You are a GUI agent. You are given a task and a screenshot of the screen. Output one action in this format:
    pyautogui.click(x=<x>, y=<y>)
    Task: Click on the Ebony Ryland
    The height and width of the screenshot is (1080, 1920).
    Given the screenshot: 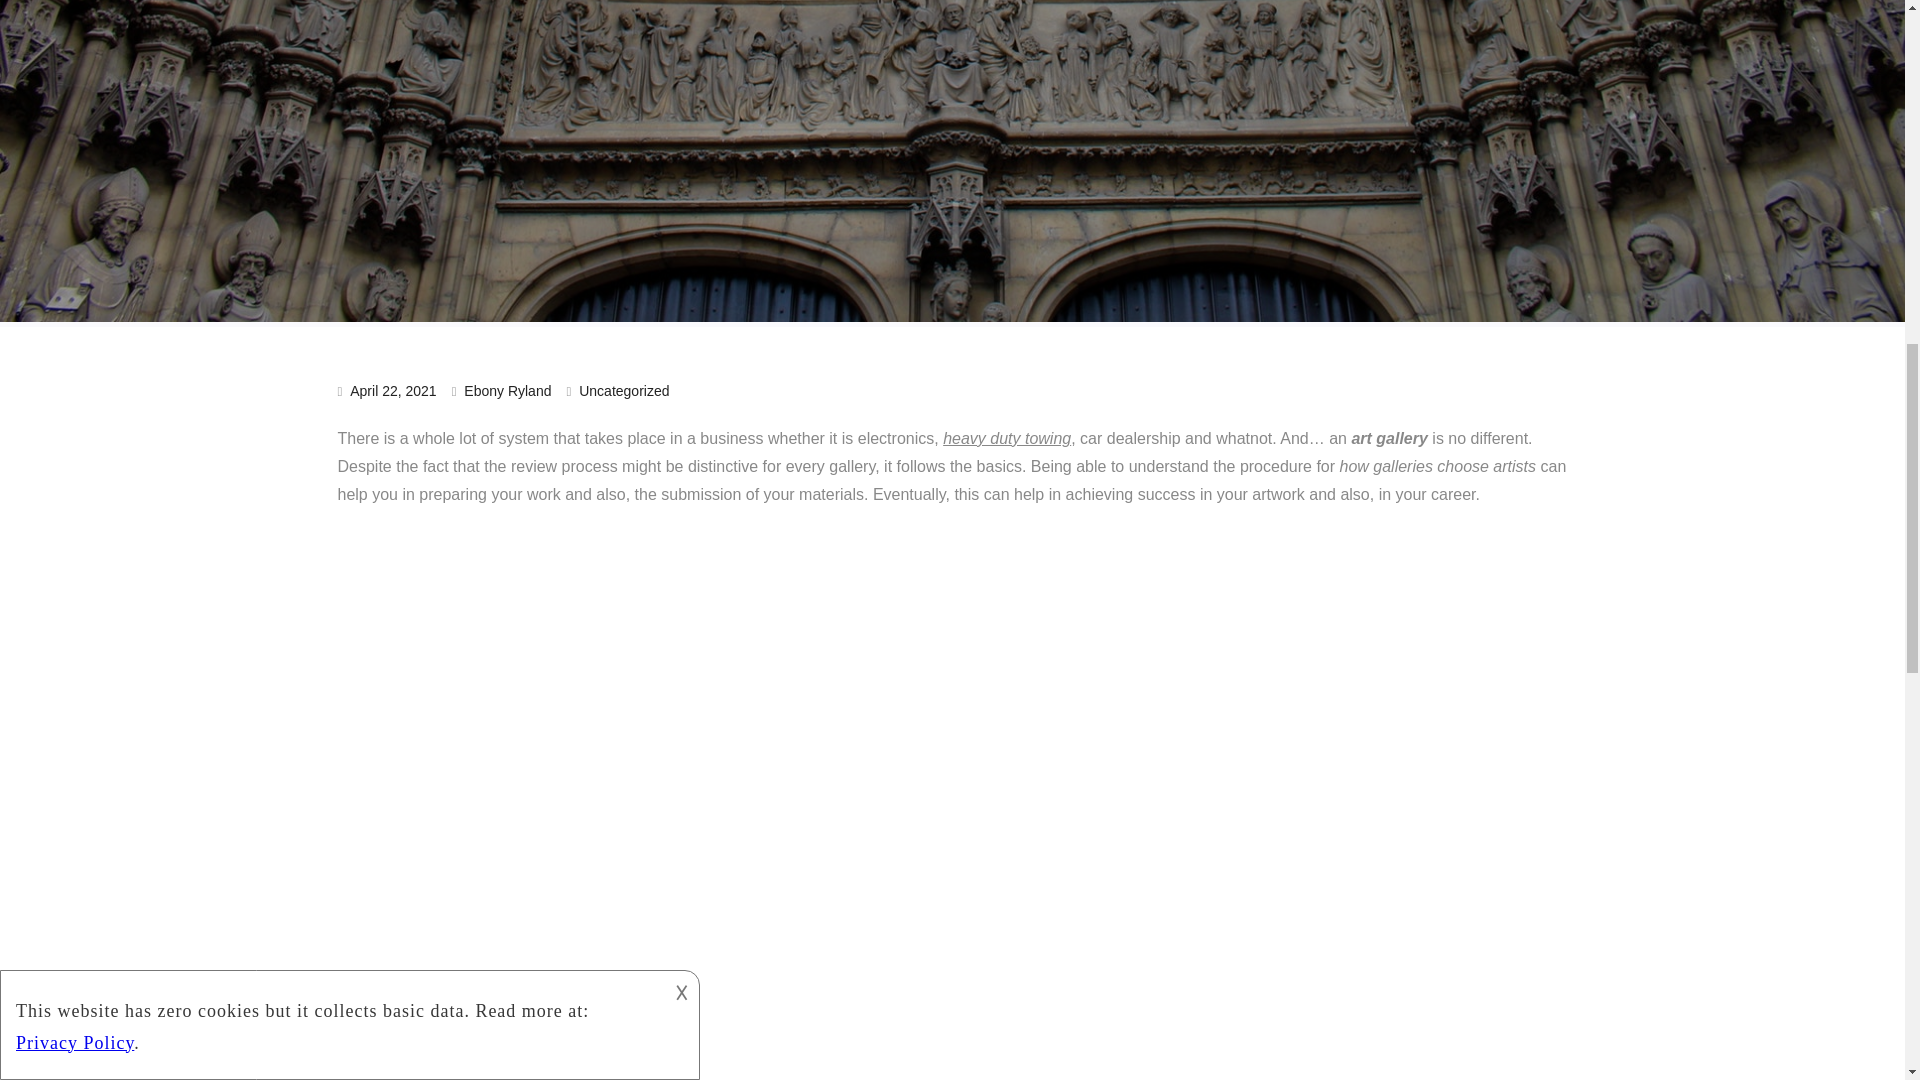 What is the action you would take?
    pyautogui.click(x=508, y=390)
    